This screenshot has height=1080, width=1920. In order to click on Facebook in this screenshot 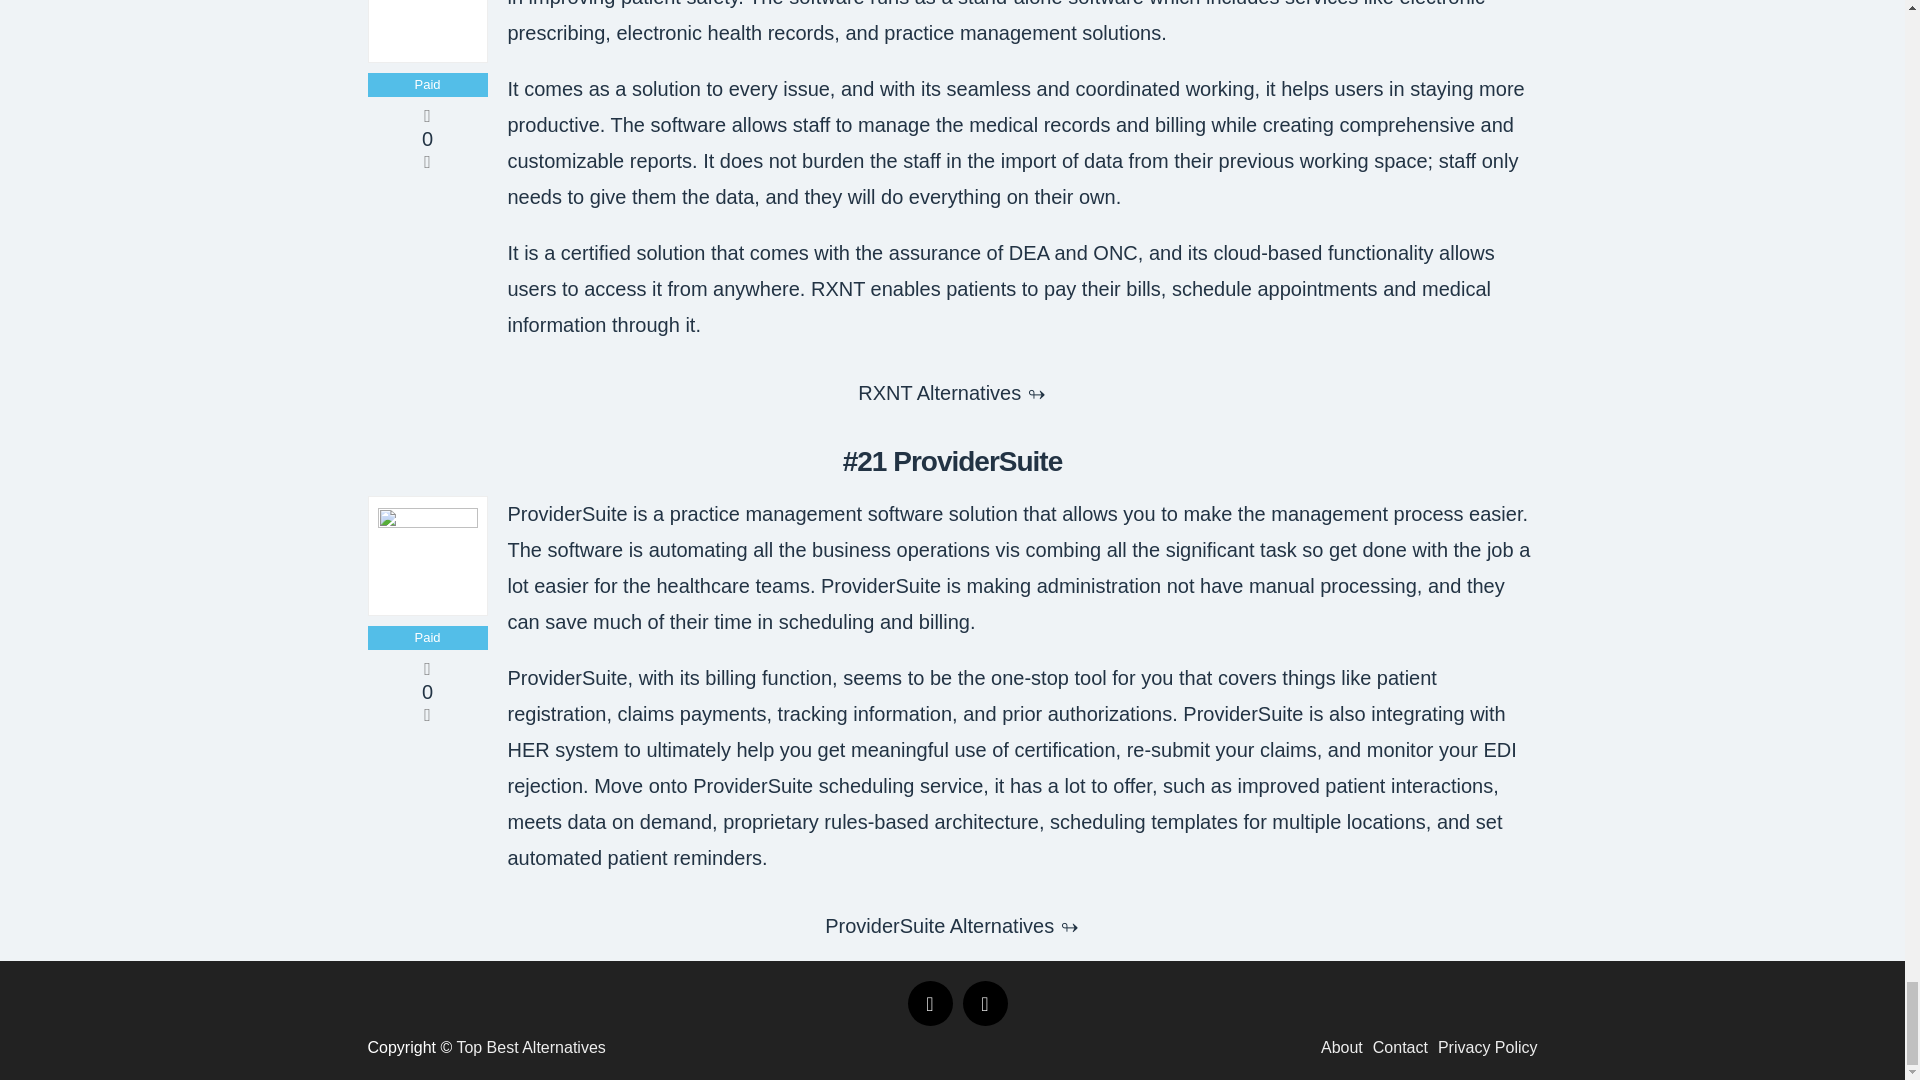, I will do `click(930, 1003)`.